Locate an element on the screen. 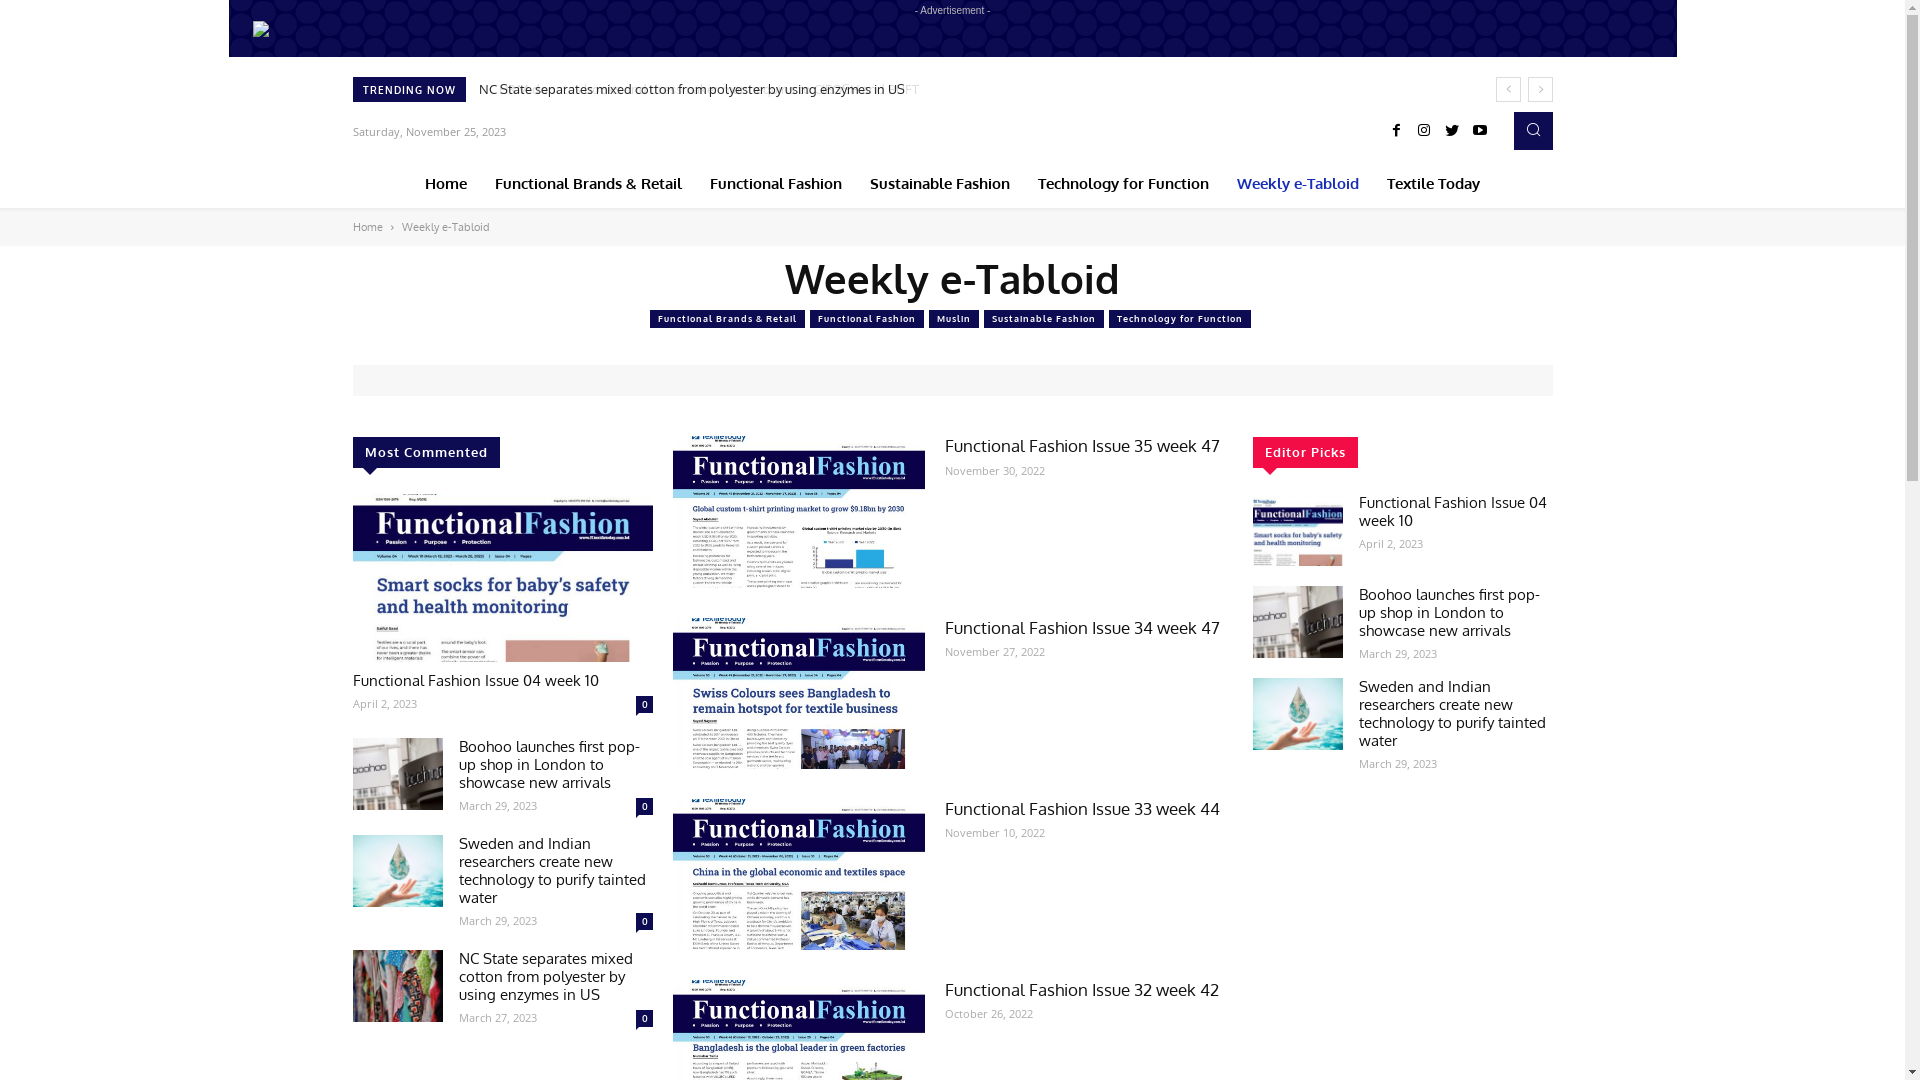 The height and width of the screenshot is (1080, 1920). Home is located at coordinates (446, 184).